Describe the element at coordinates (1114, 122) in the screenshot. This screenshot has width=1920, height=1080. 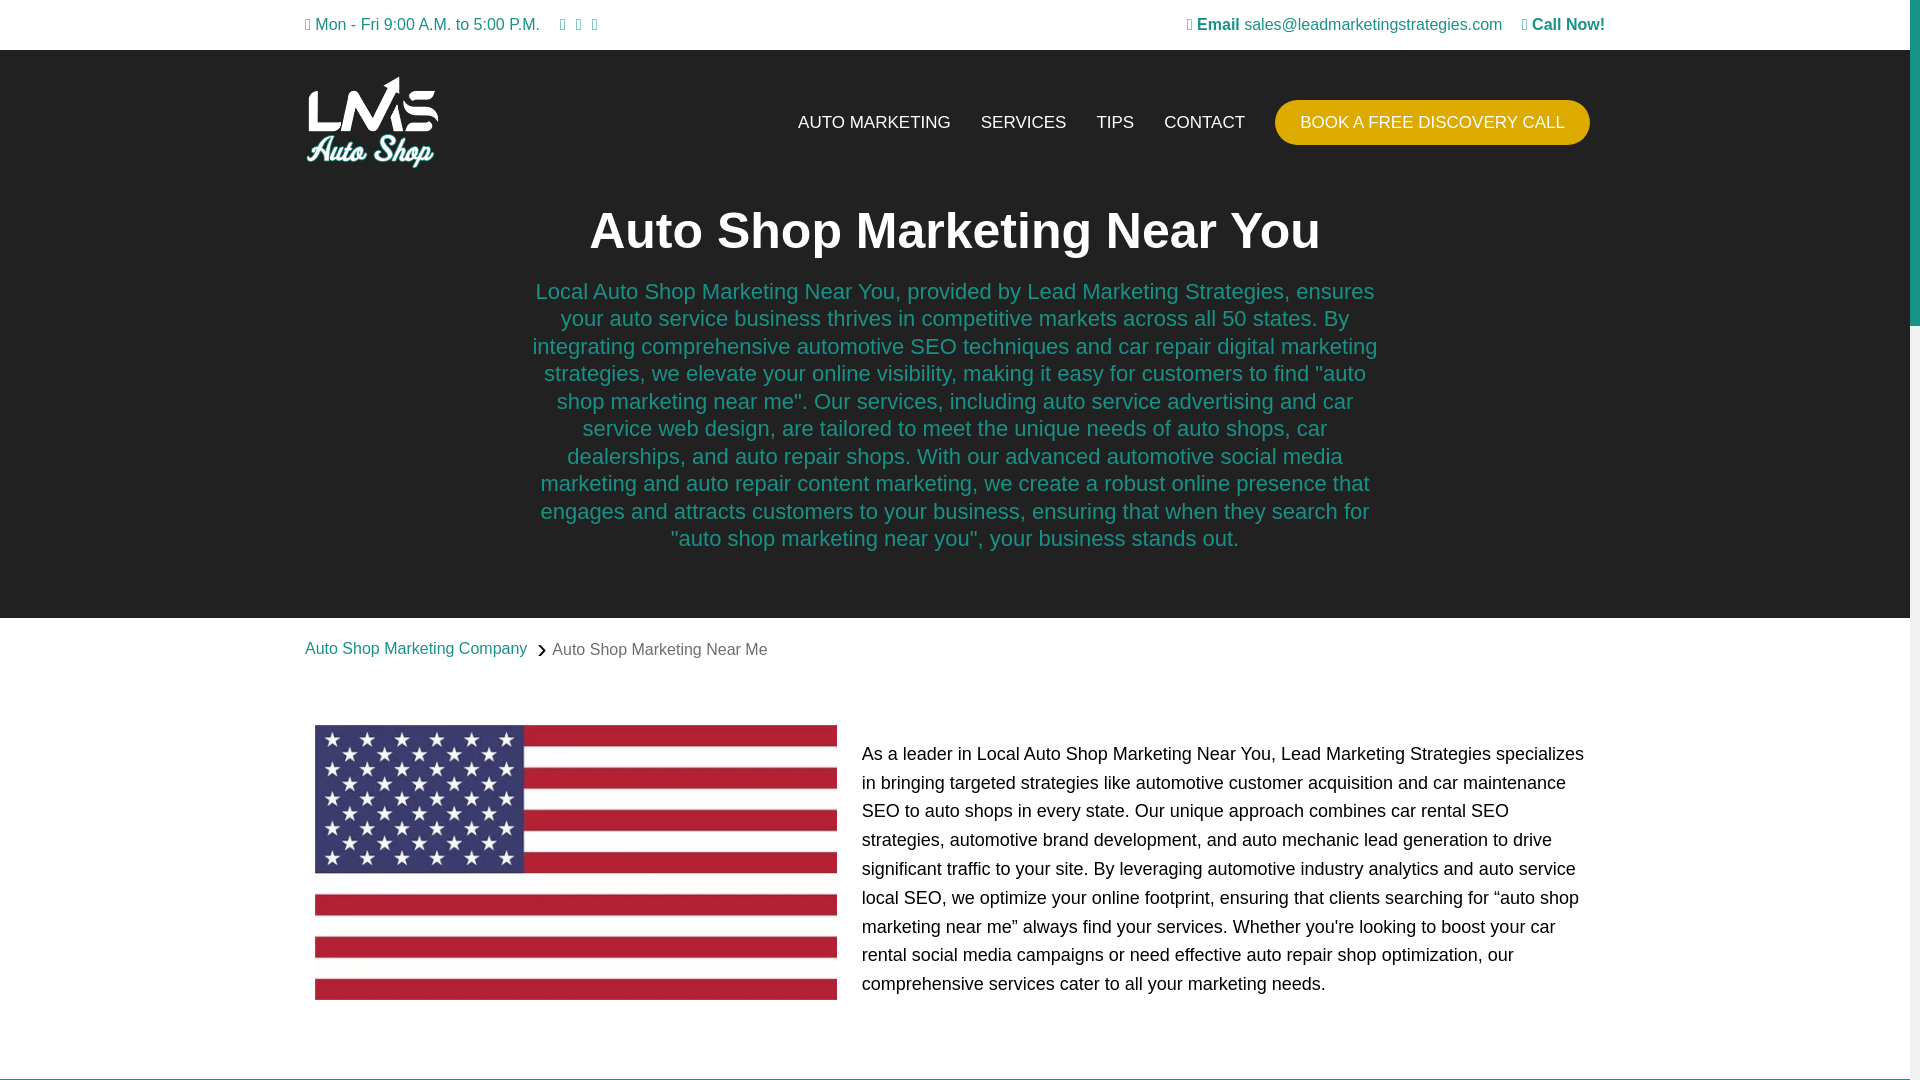
I see `Tips` at that location.